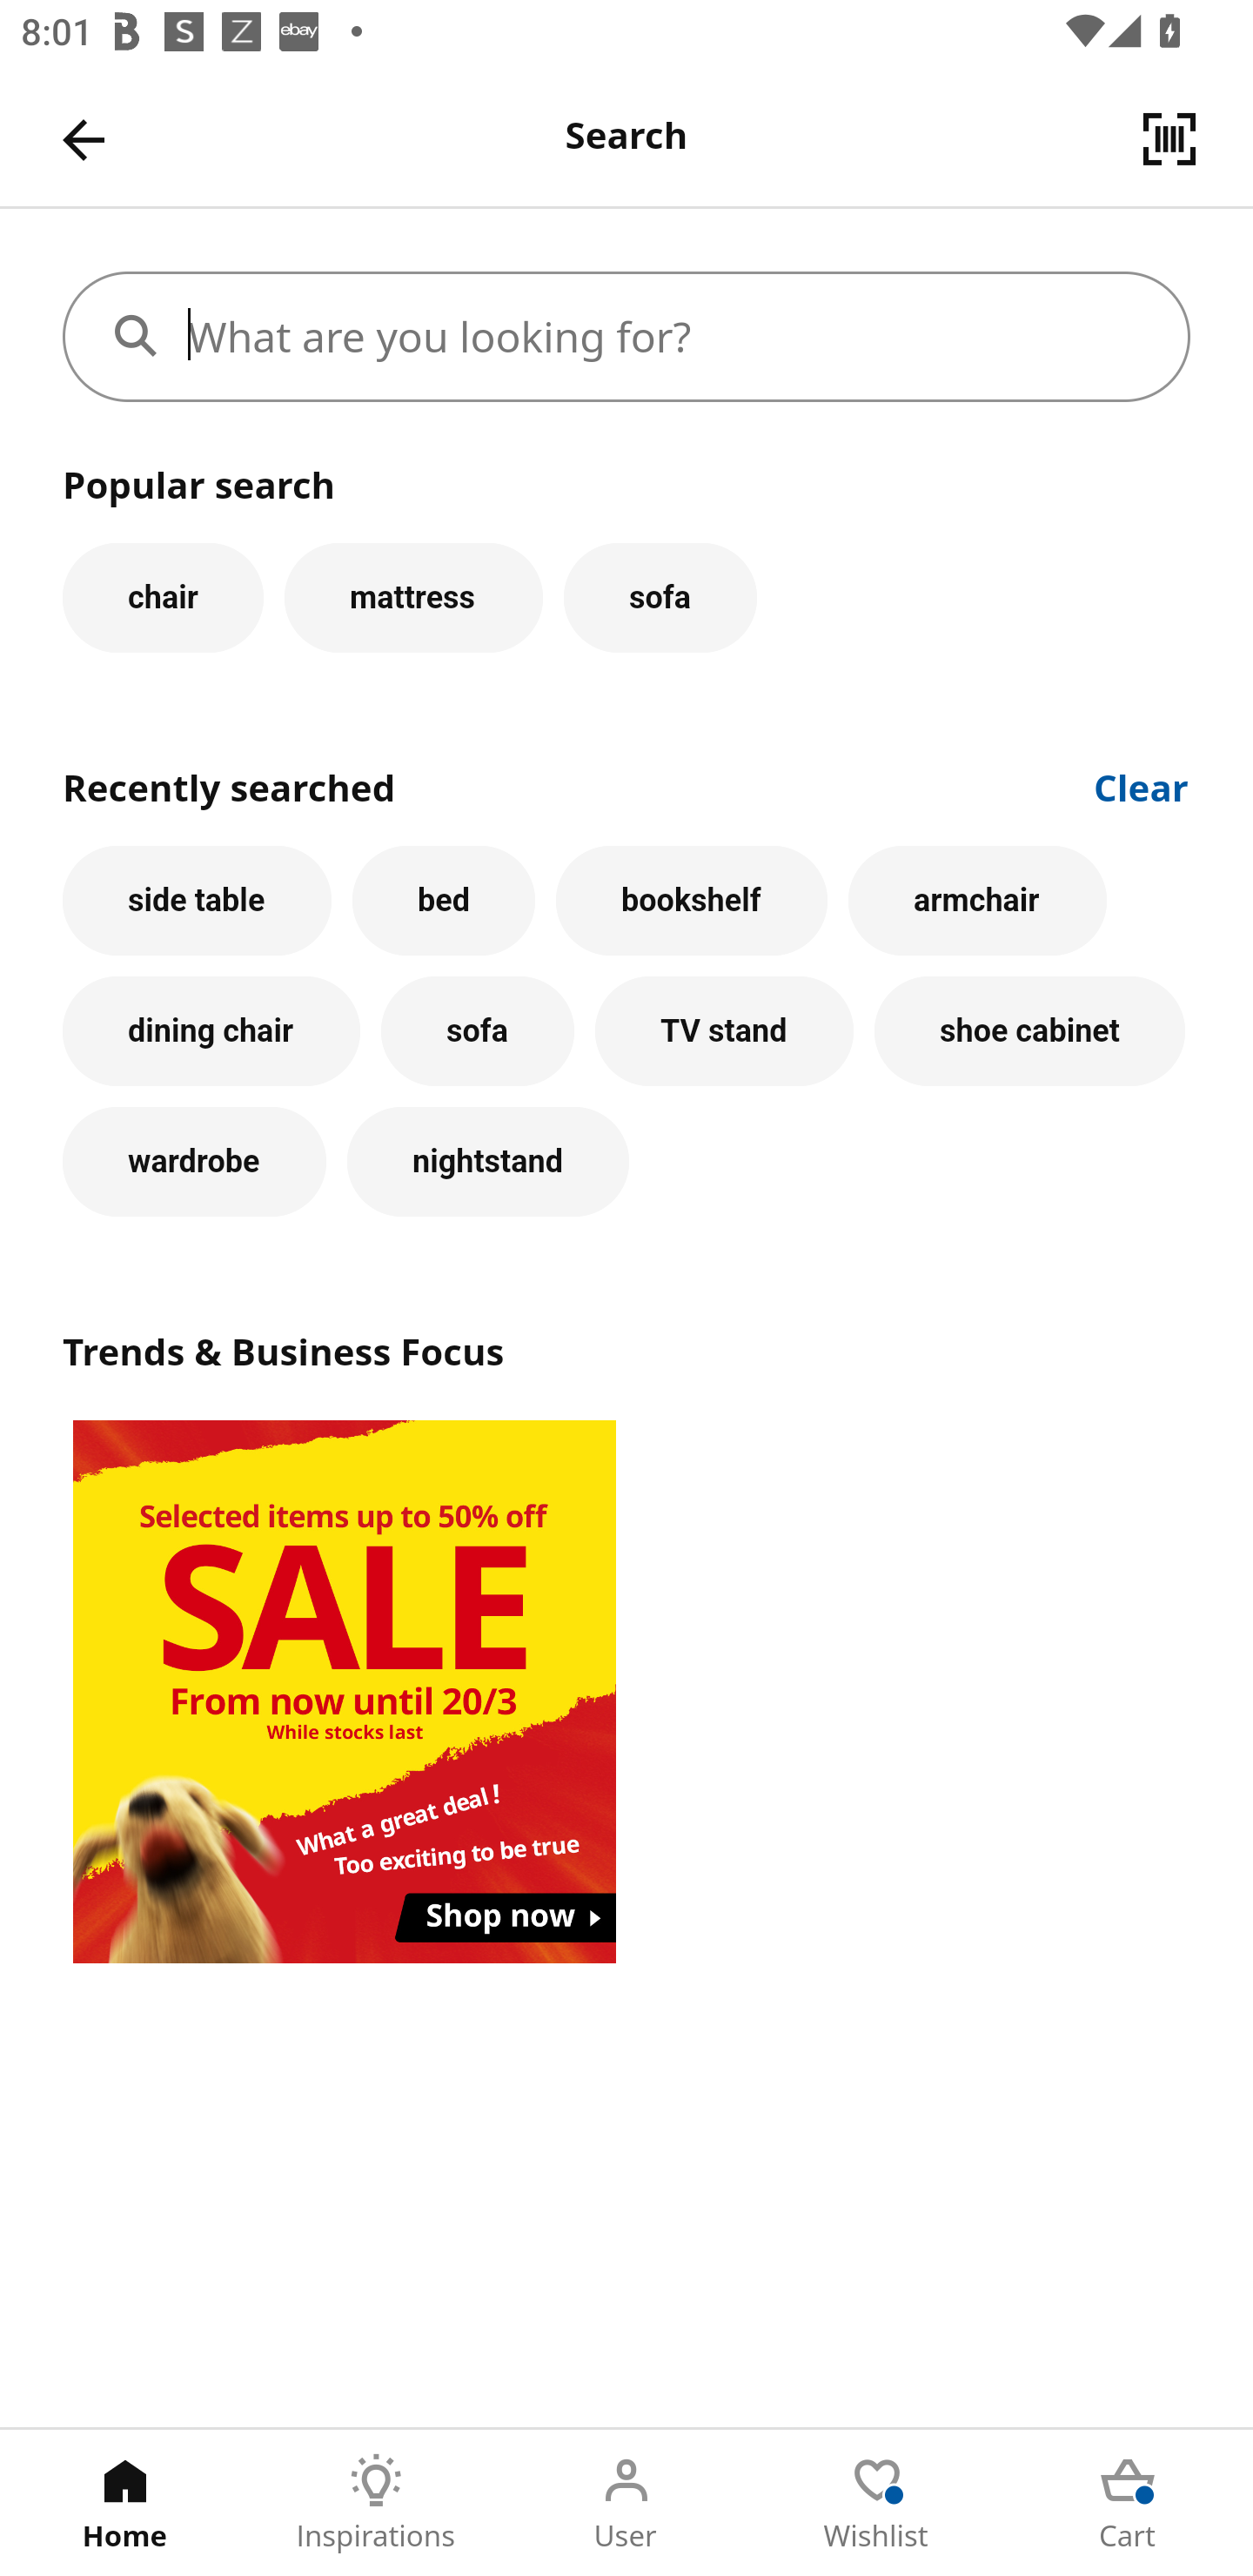 The width and height of the screenshot is (1253, 2576). I want to click on mattress, so click(412, 597).